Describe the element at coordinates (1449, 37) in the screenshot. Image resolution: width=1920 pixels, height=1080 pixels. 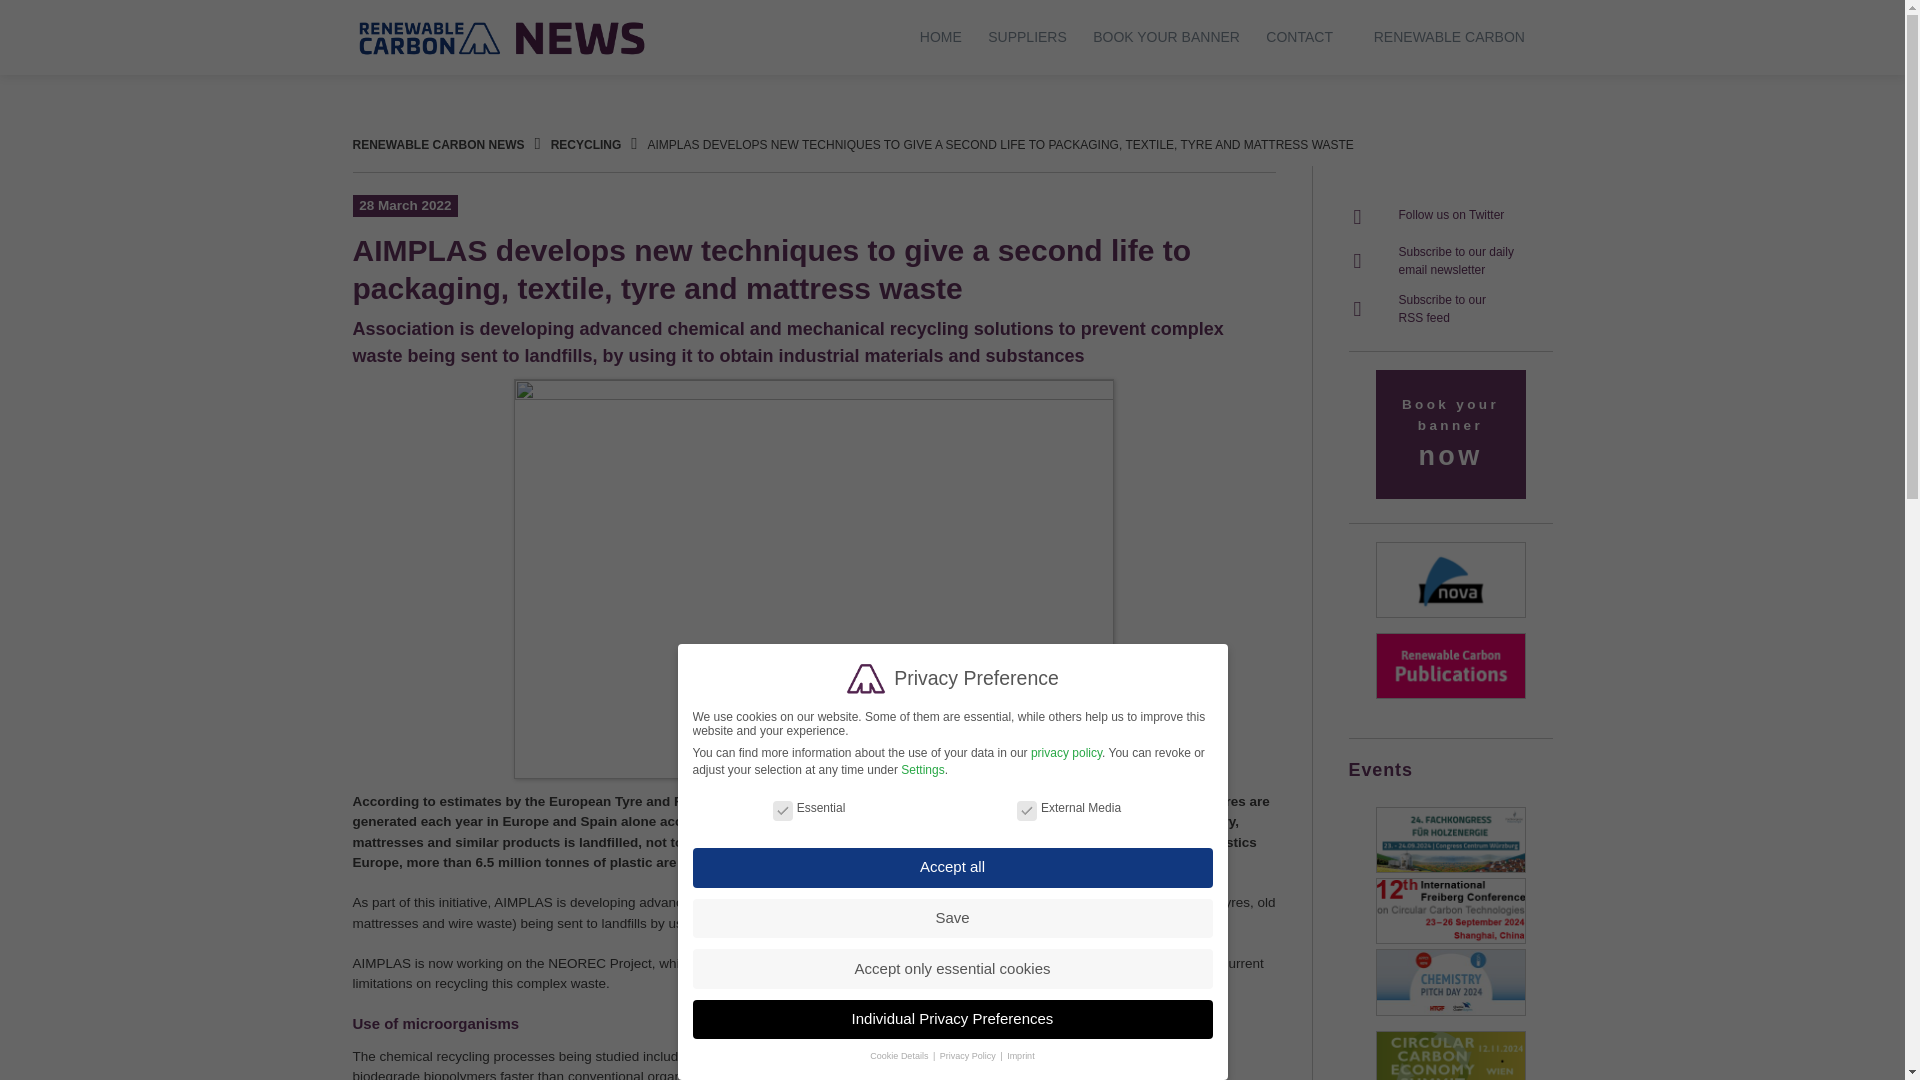
I see `SUPPLIERS` at that location.